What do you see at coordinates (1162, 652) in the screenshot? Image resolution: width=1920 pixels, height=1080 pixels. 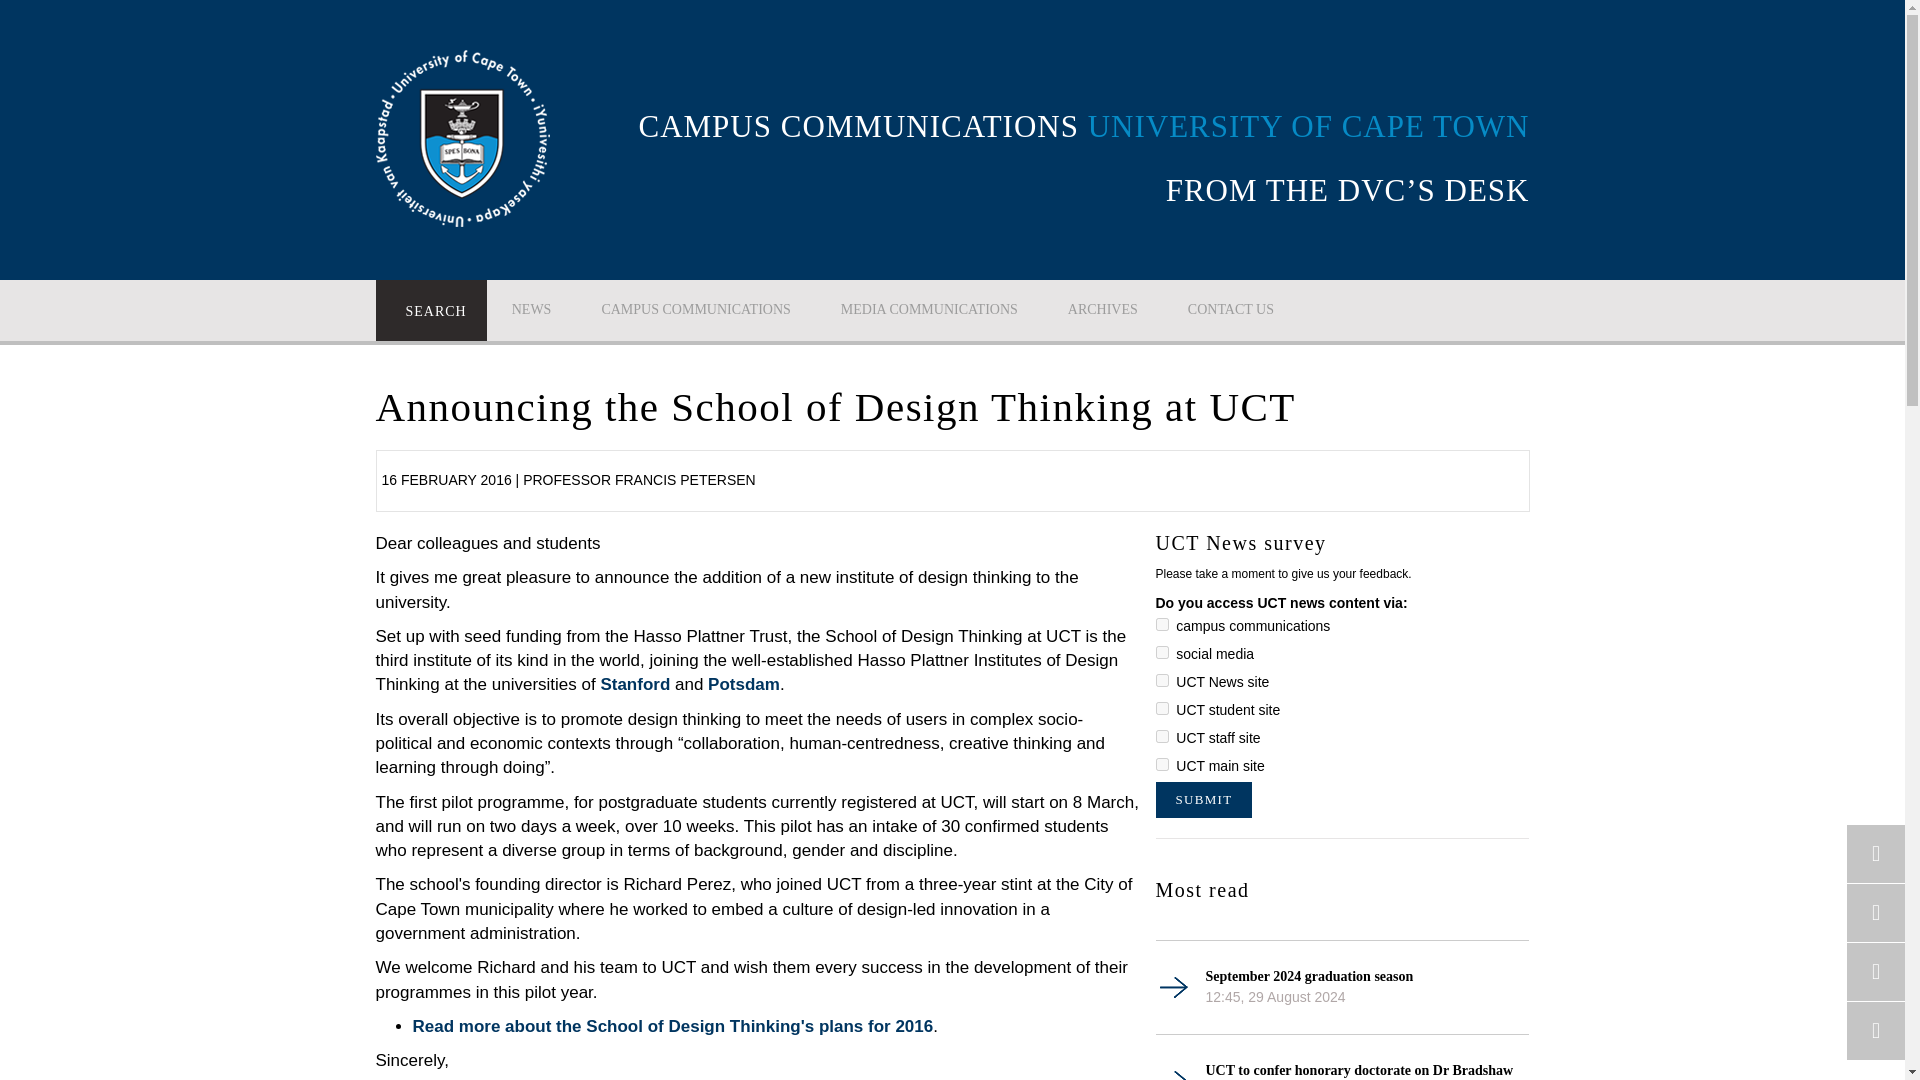 I see `21` at bounding box center [1162, 652].